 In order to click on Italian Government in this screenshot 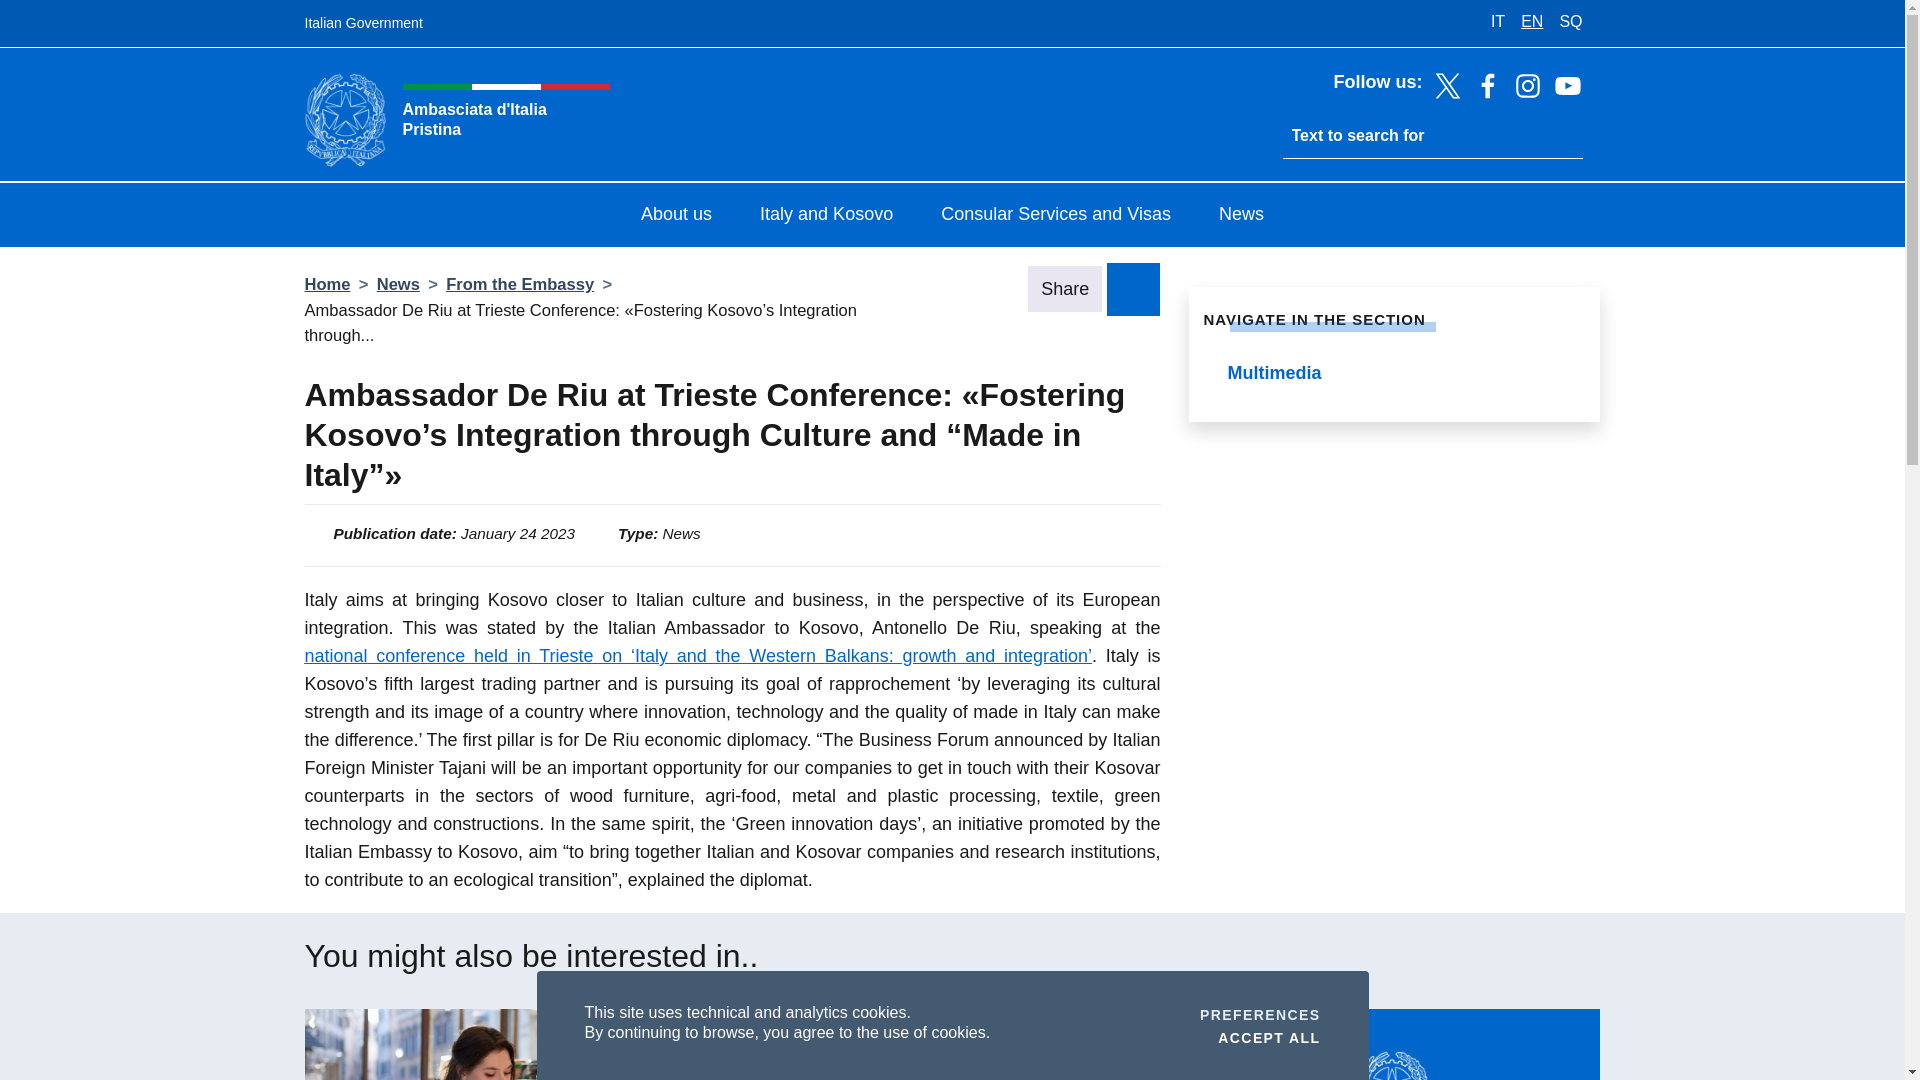, I will do `click(362, 24)`.